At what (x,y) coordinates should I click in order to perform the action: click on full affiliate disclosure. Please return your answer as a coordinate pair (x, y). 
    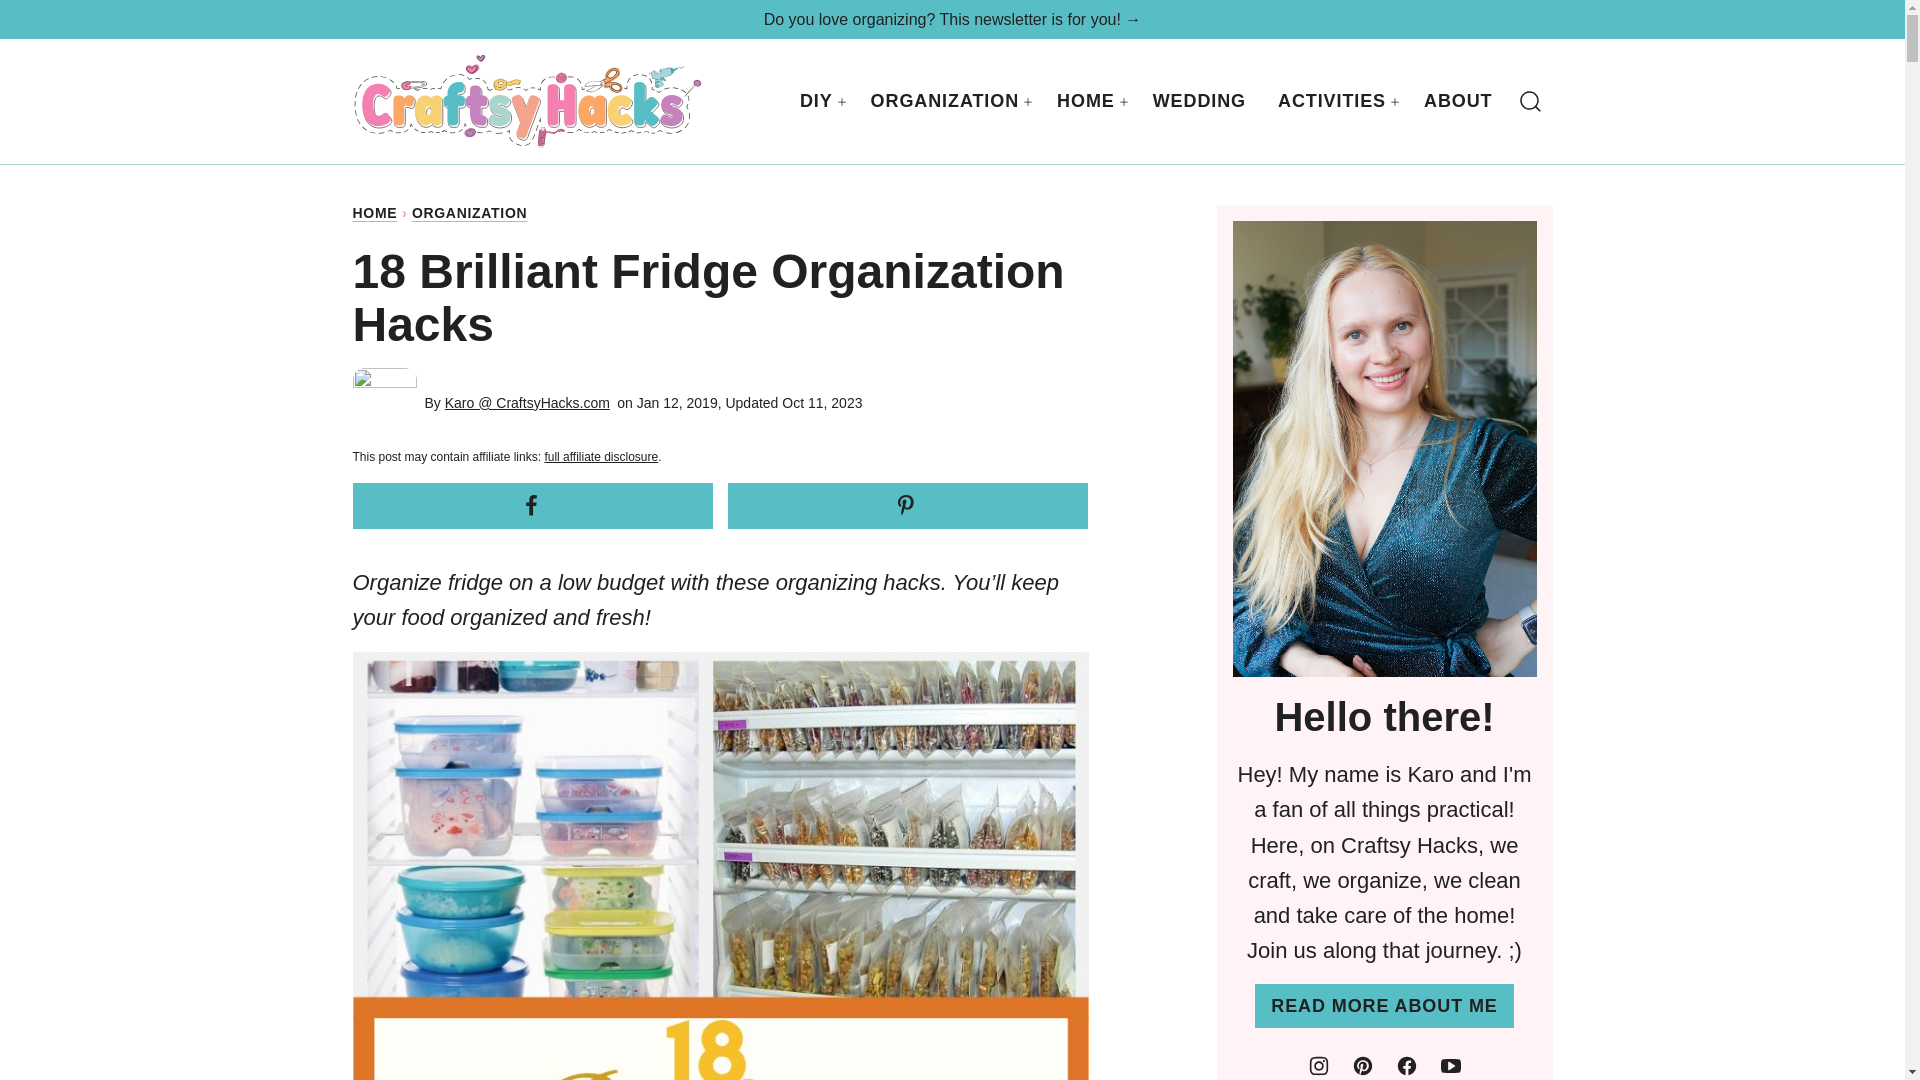
    Looking at the image, I should click on (600, 457).